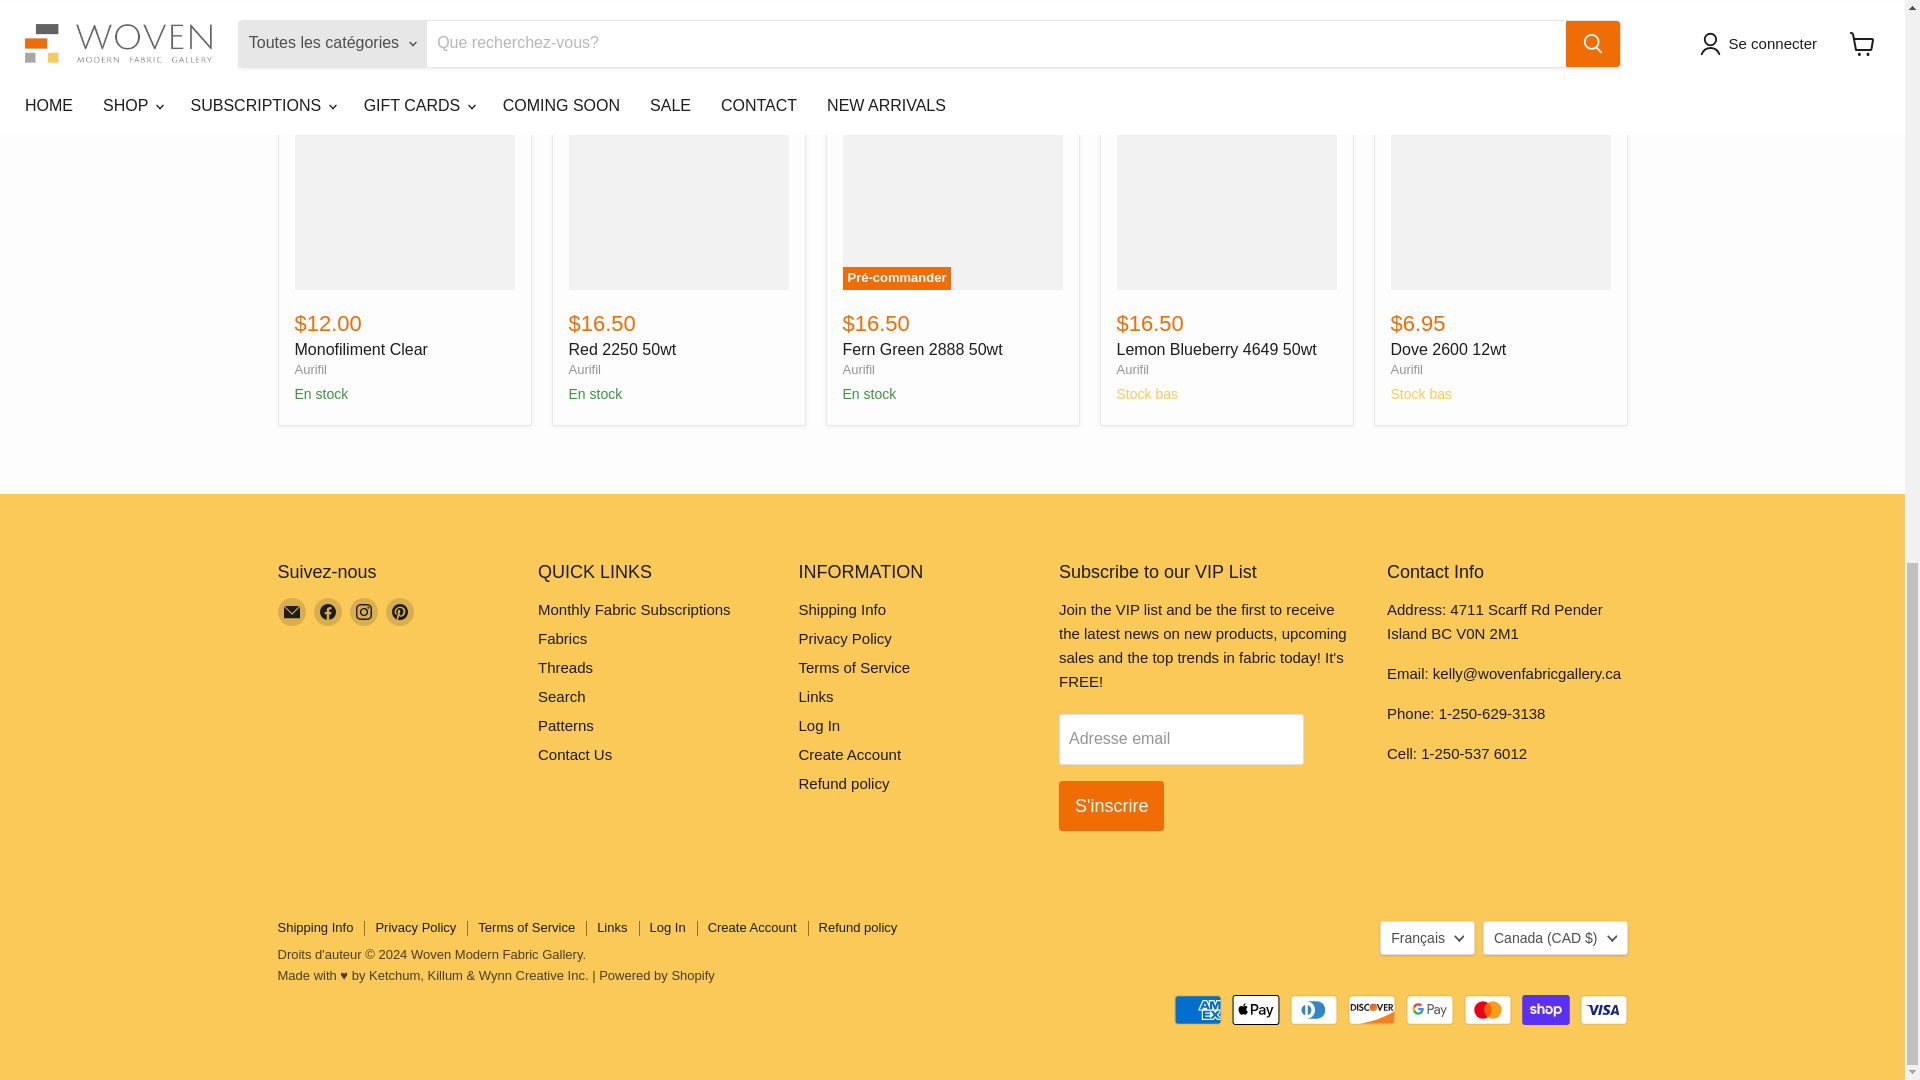 The image size is (1920, 1080). Describe the element at coordinates (858, 368) in the screenshot. I see `Aurifil` at that location.